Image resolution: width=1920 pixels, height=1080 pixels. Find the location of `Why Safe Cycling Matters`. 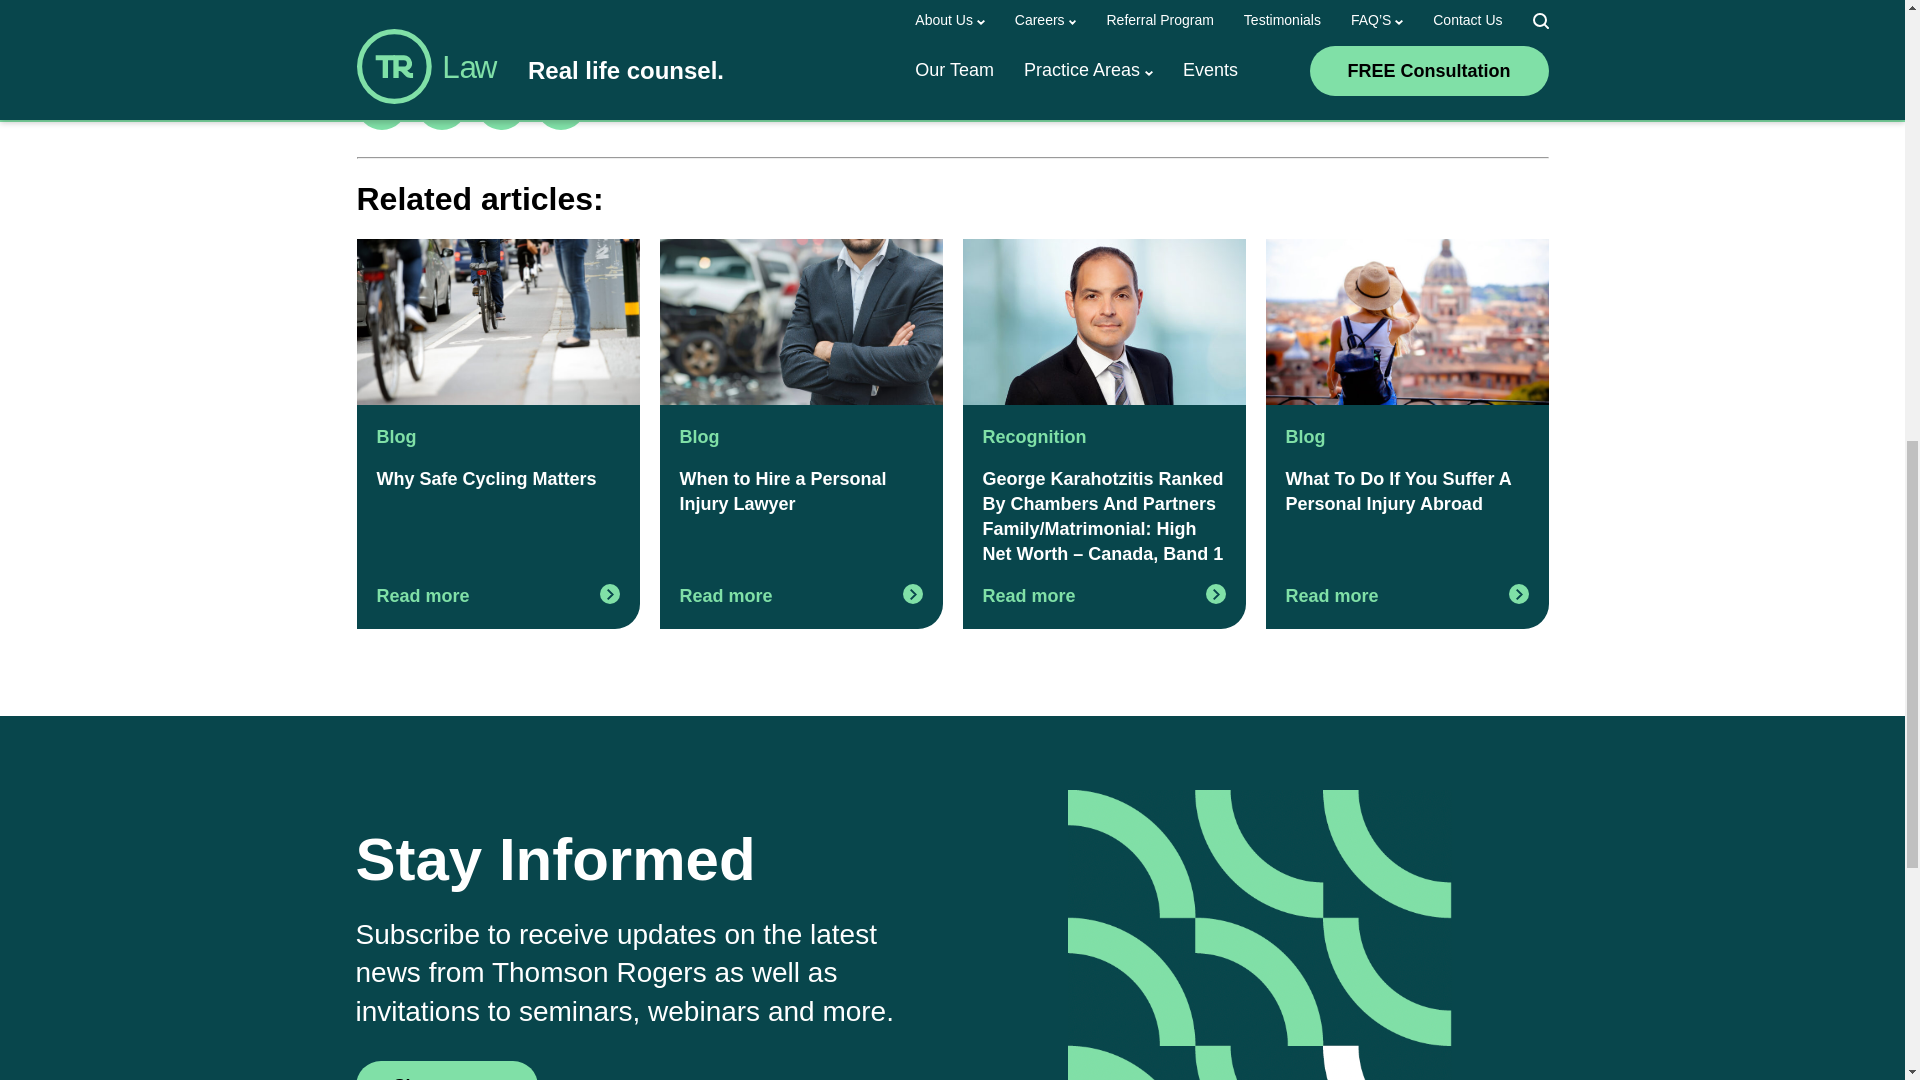

Why Safe Cycling Matters is located at coordinates (497, 322).